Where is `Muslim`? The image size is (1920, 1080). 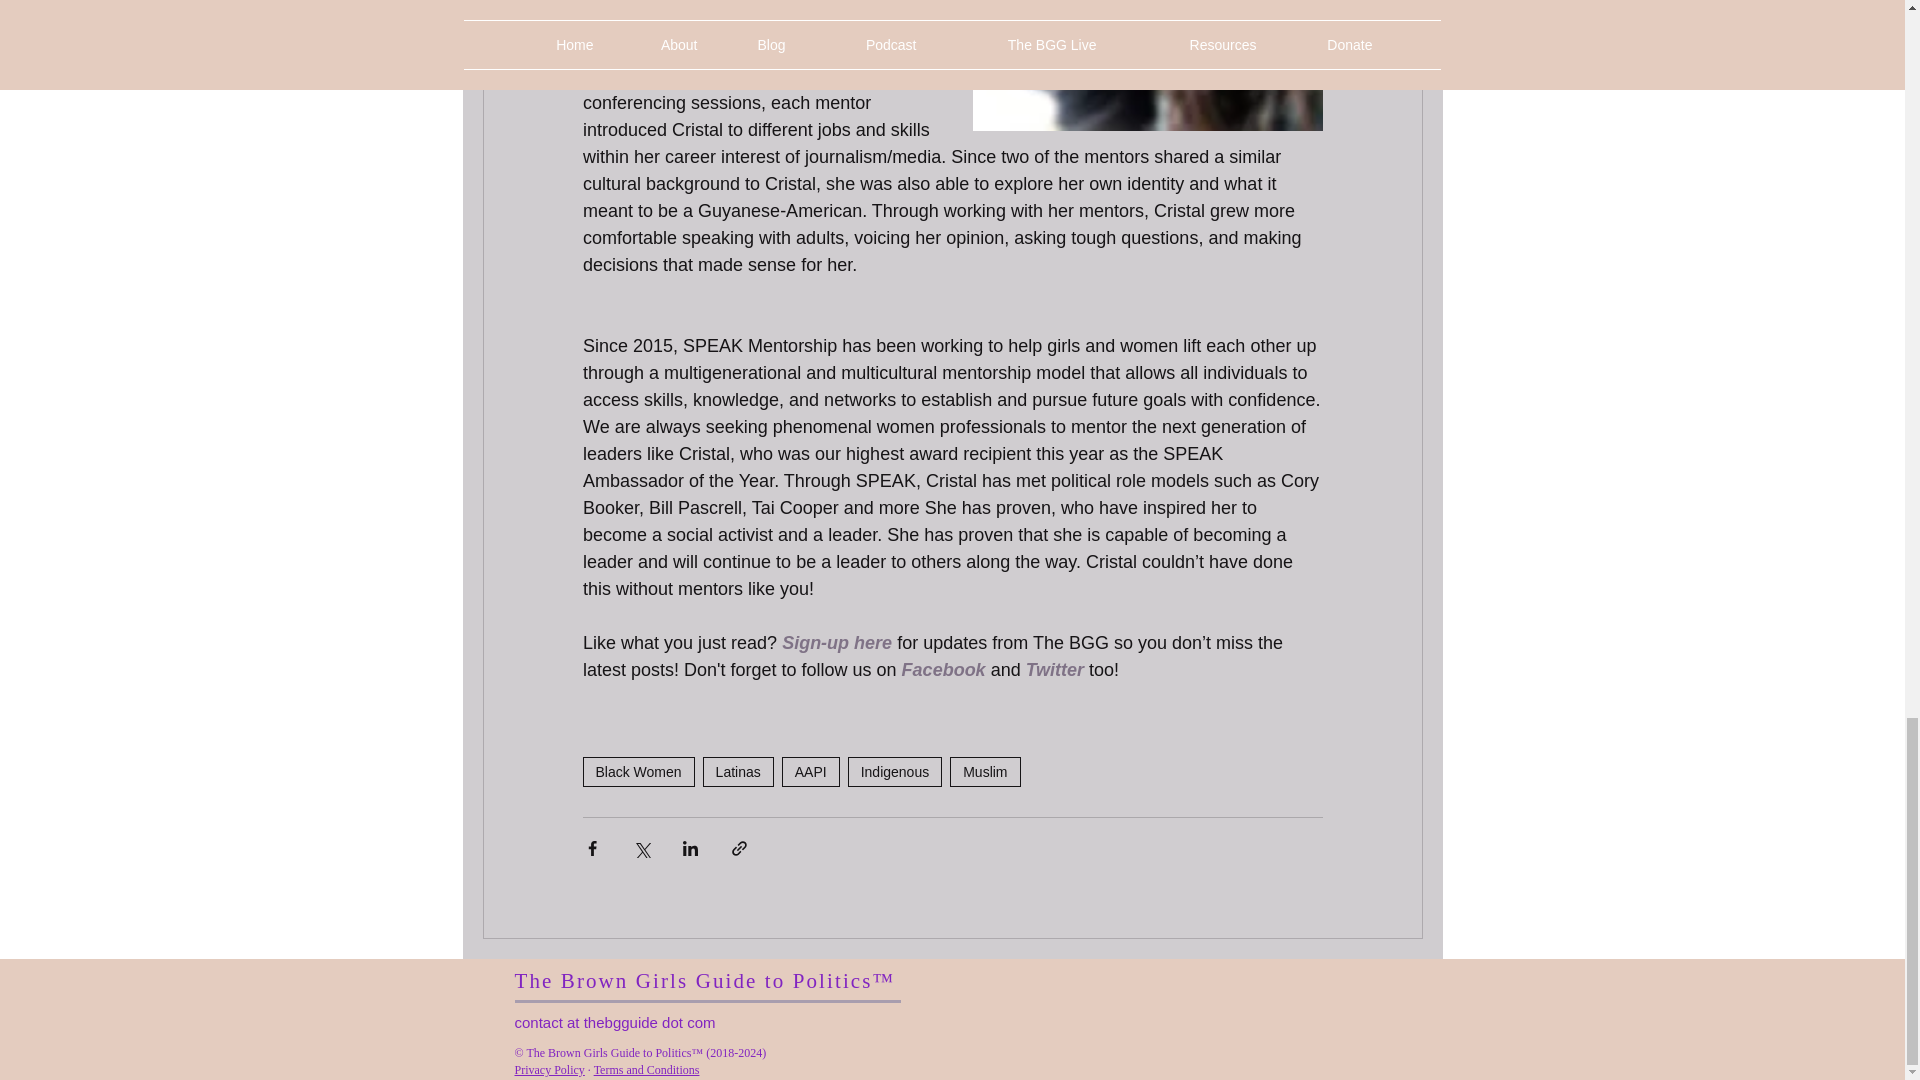 Muslim is located at coordinates (984, 772).